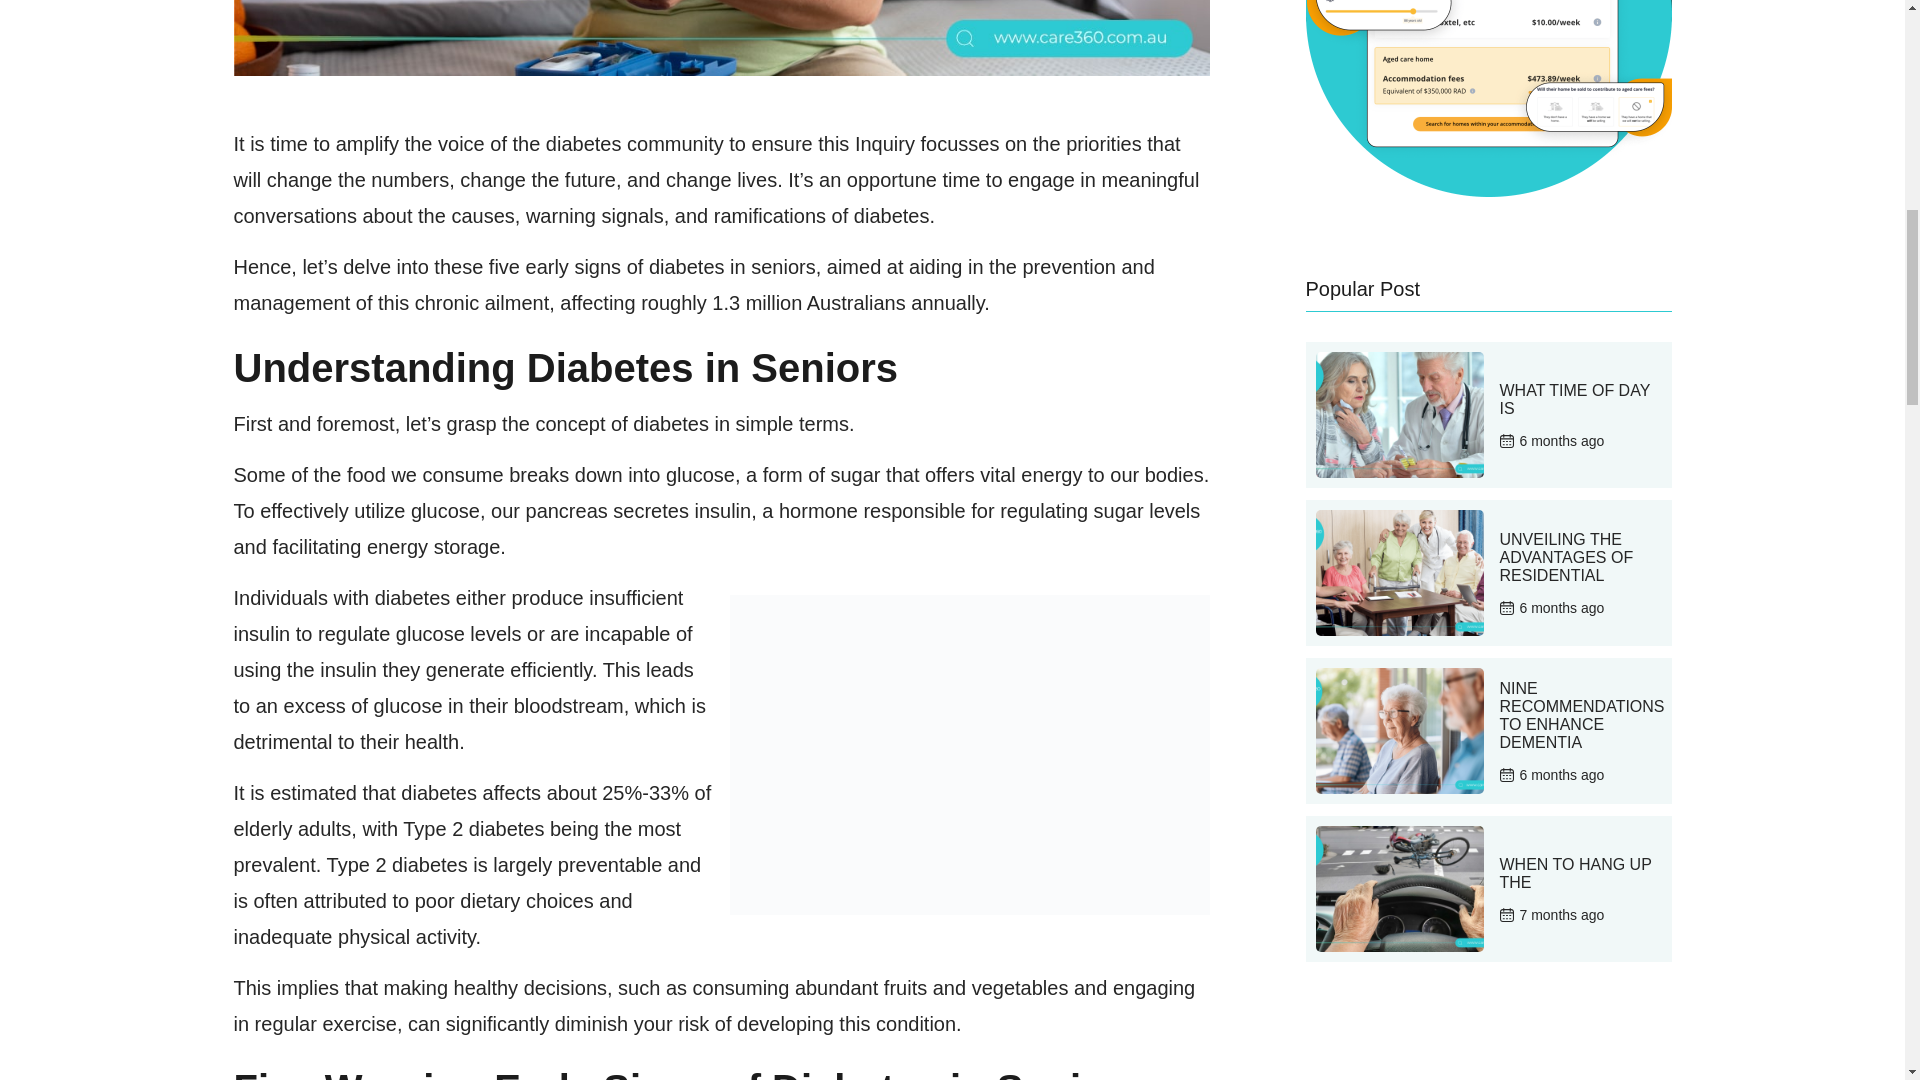 The width and height of the screenshot is (1920, 1080). I want to click on WHAT TIME OF DAY IS, so click(1575, 399).